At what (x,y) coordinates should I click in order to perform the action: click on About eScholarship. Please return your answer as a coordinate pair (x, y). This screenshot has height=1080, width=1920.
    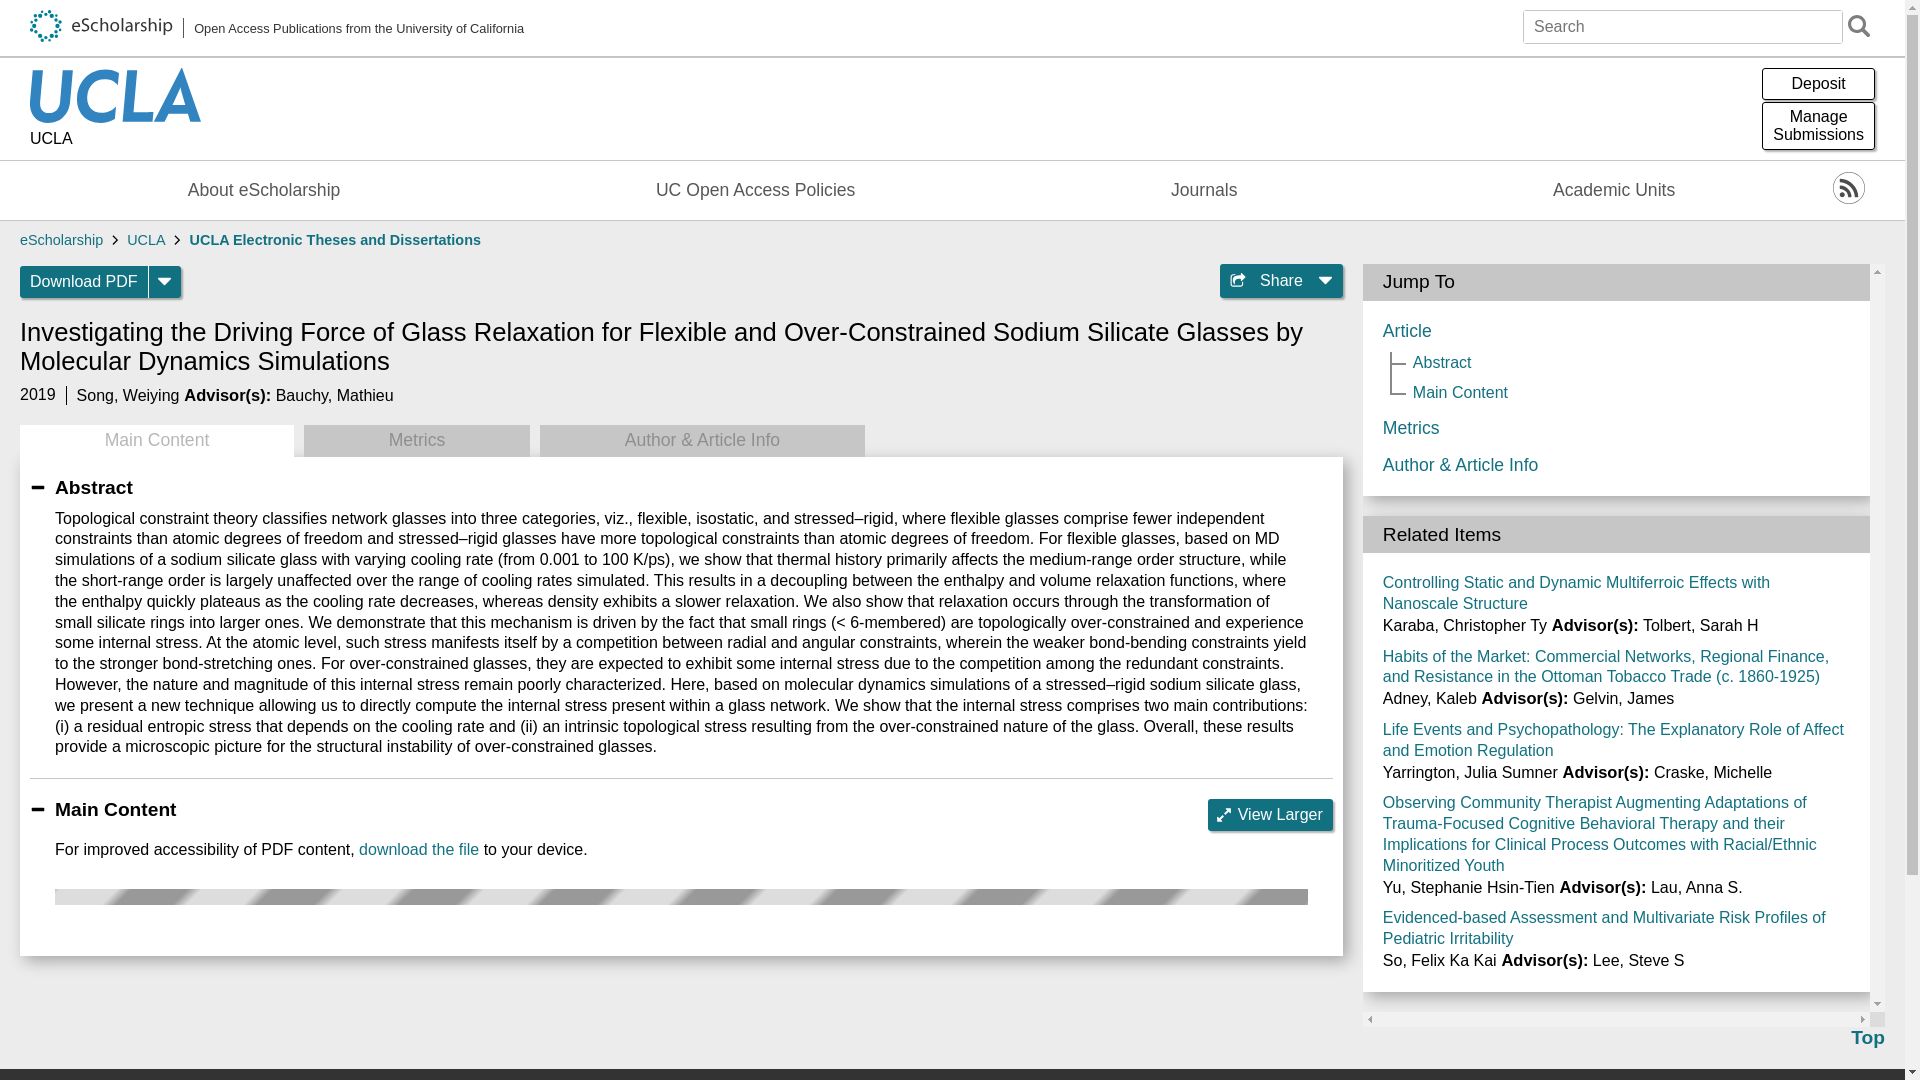
    Looking at the image, I should click on (264, 190).